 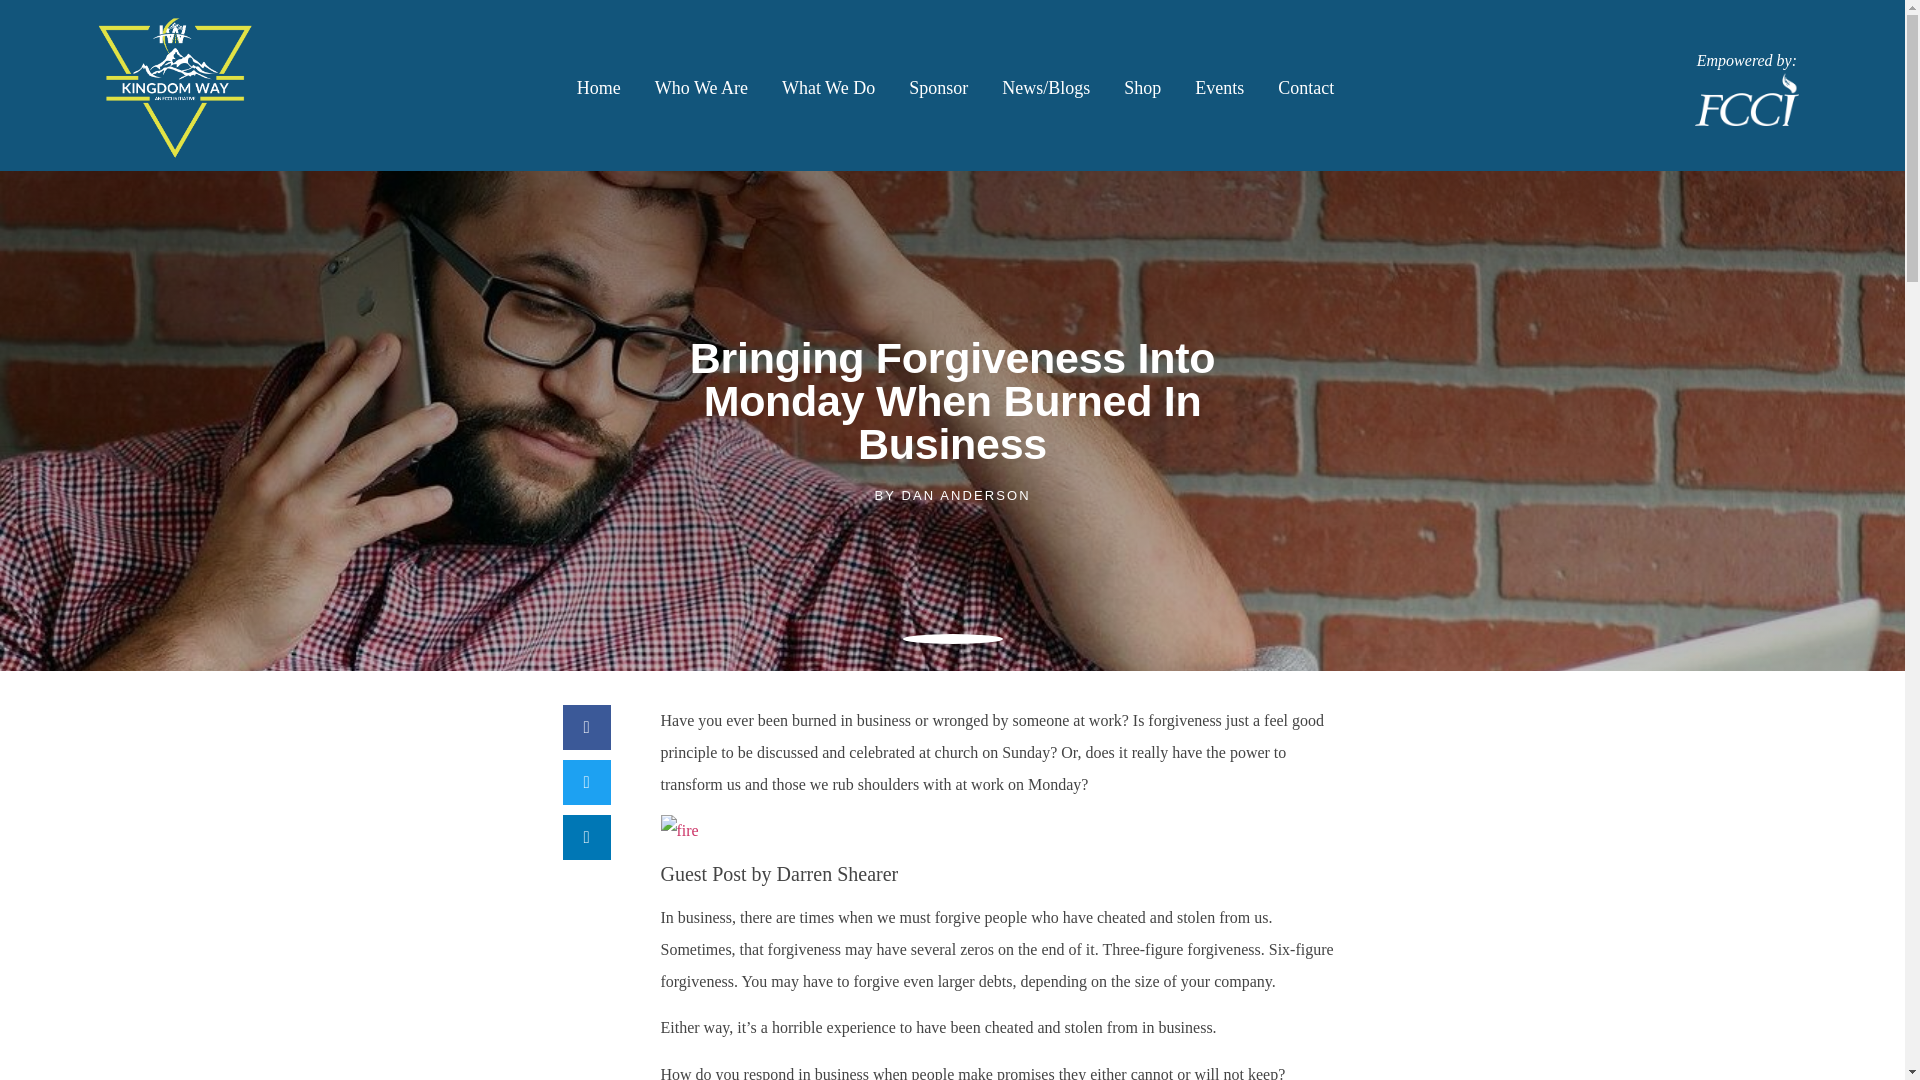 I want to click on Shop, so click(x=1142, y=88).